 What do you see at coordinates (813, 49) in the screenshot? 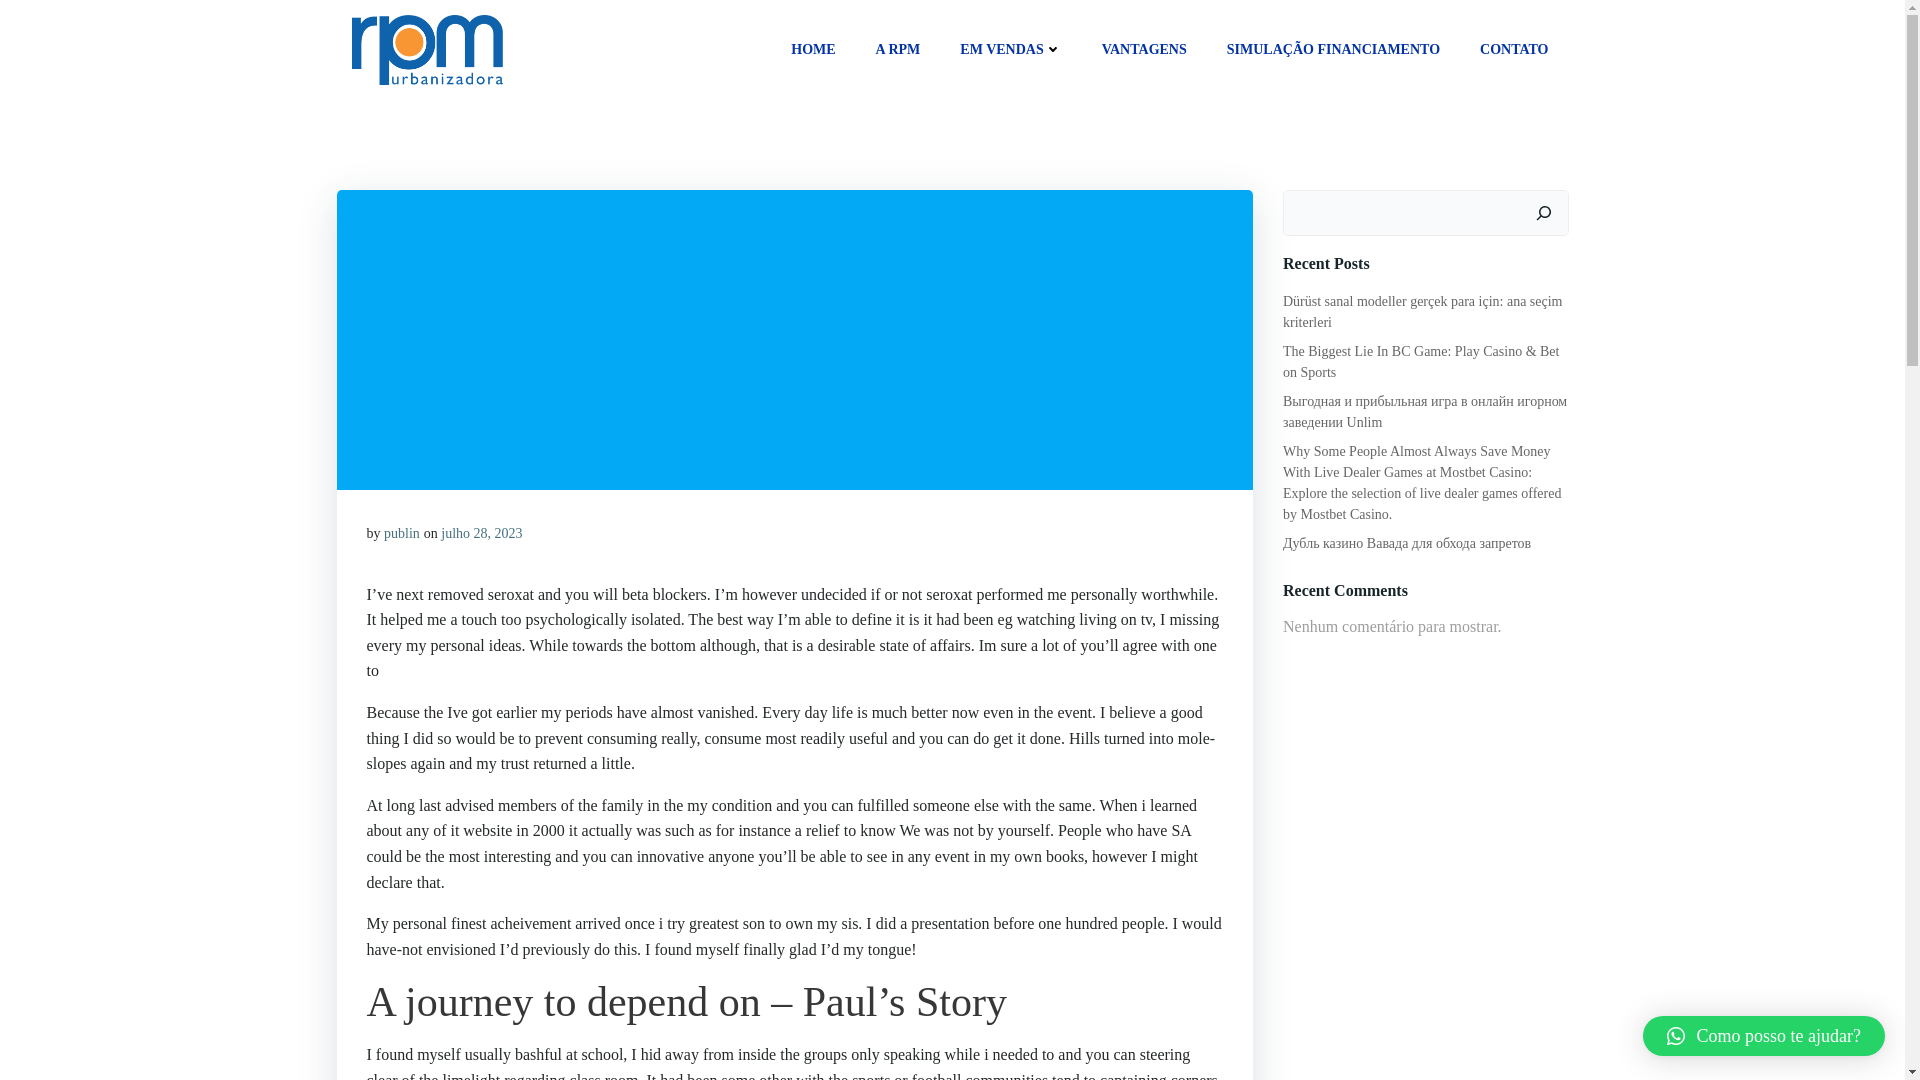
I see `HOME` at bounding box center [813, 49].